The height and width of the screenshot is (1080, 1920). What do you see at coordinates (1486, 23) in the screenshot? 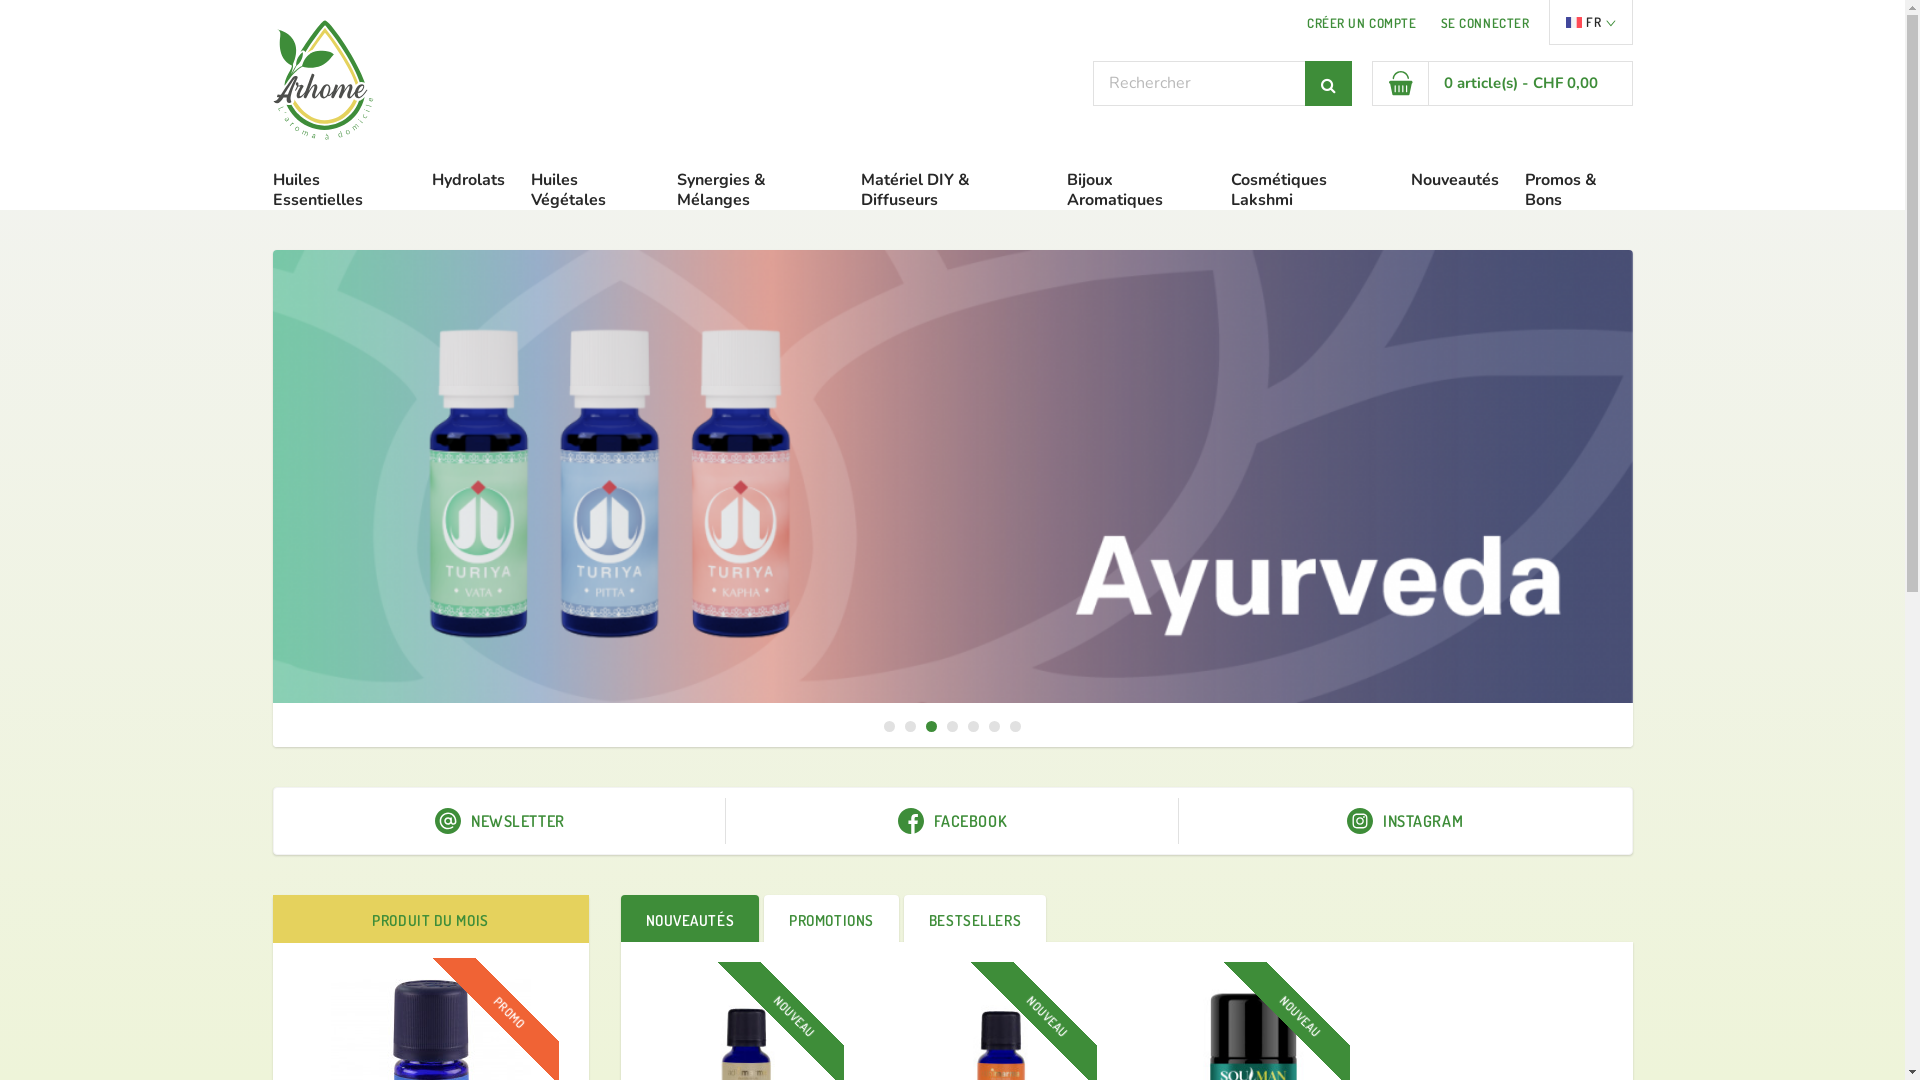
I see `SE CONNECTER` at bounding box center [1486, 23].